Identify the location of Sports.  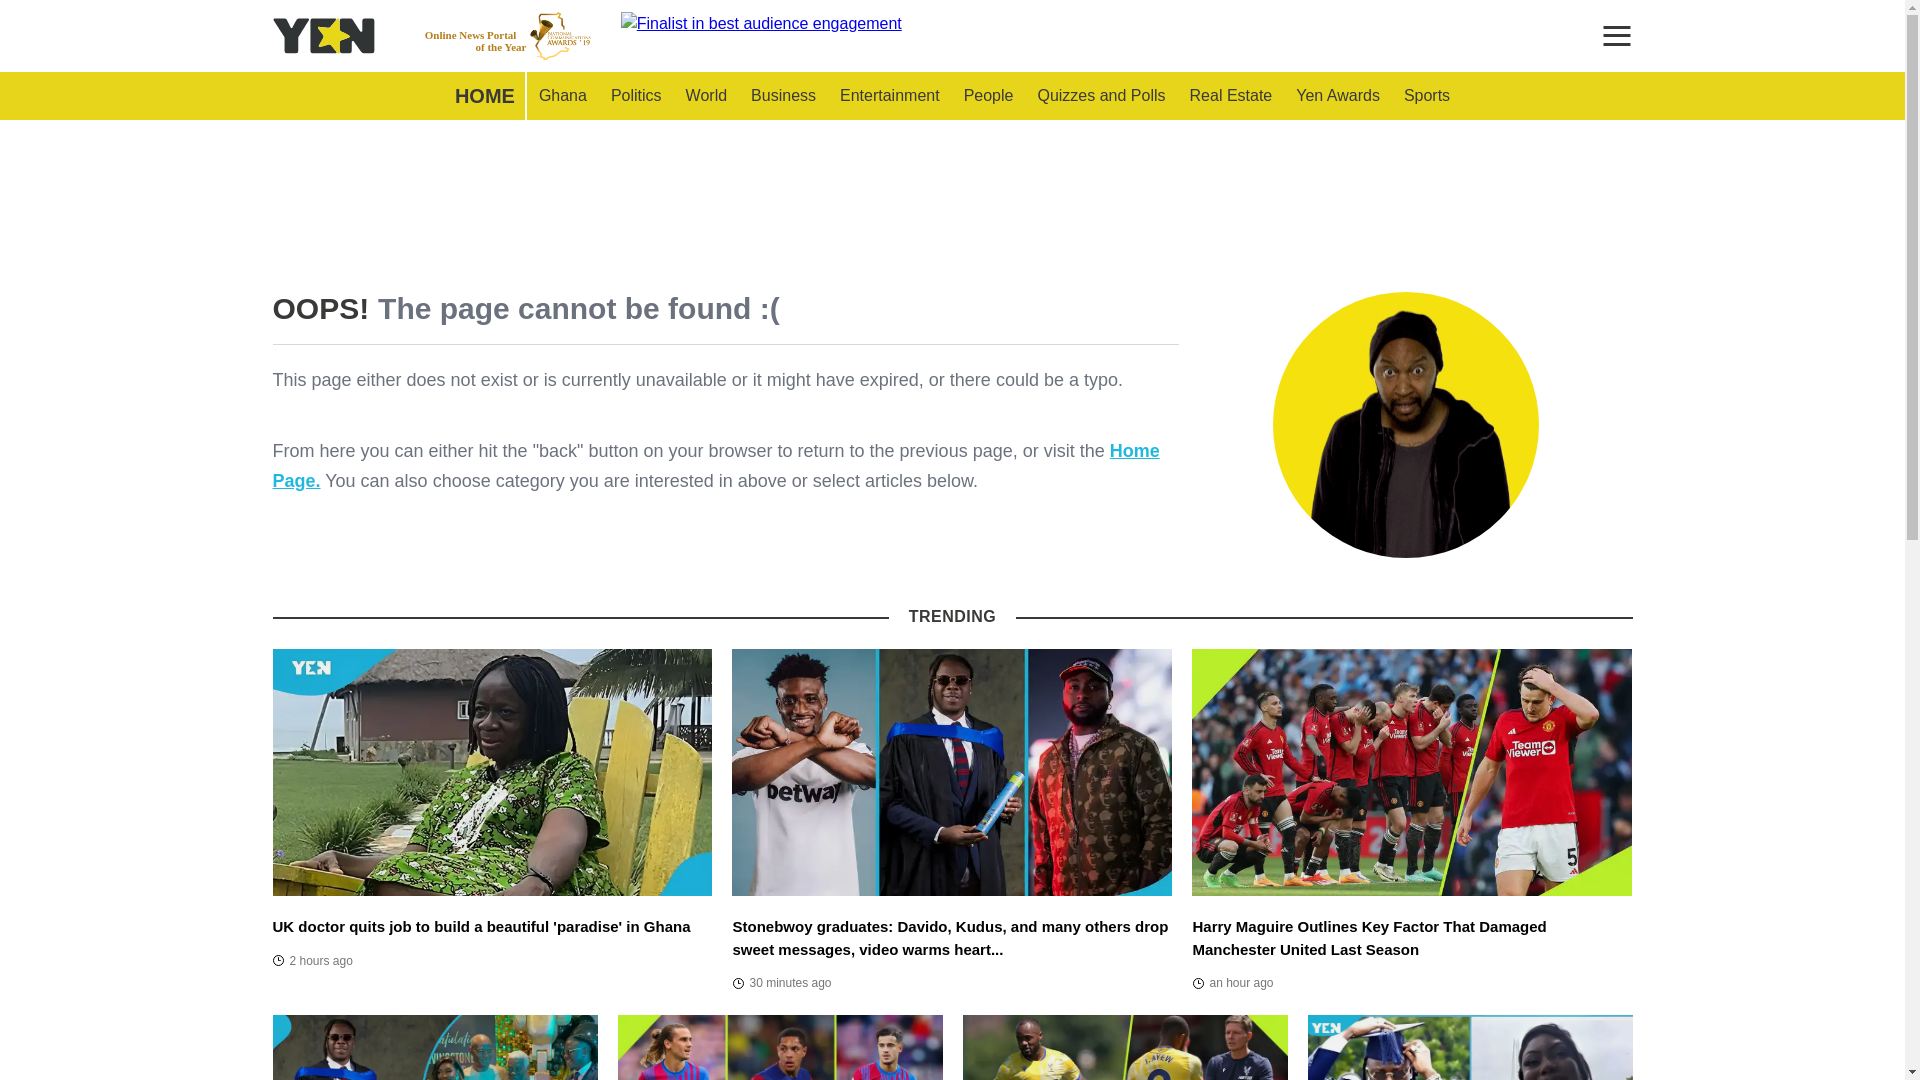
(706, 96).